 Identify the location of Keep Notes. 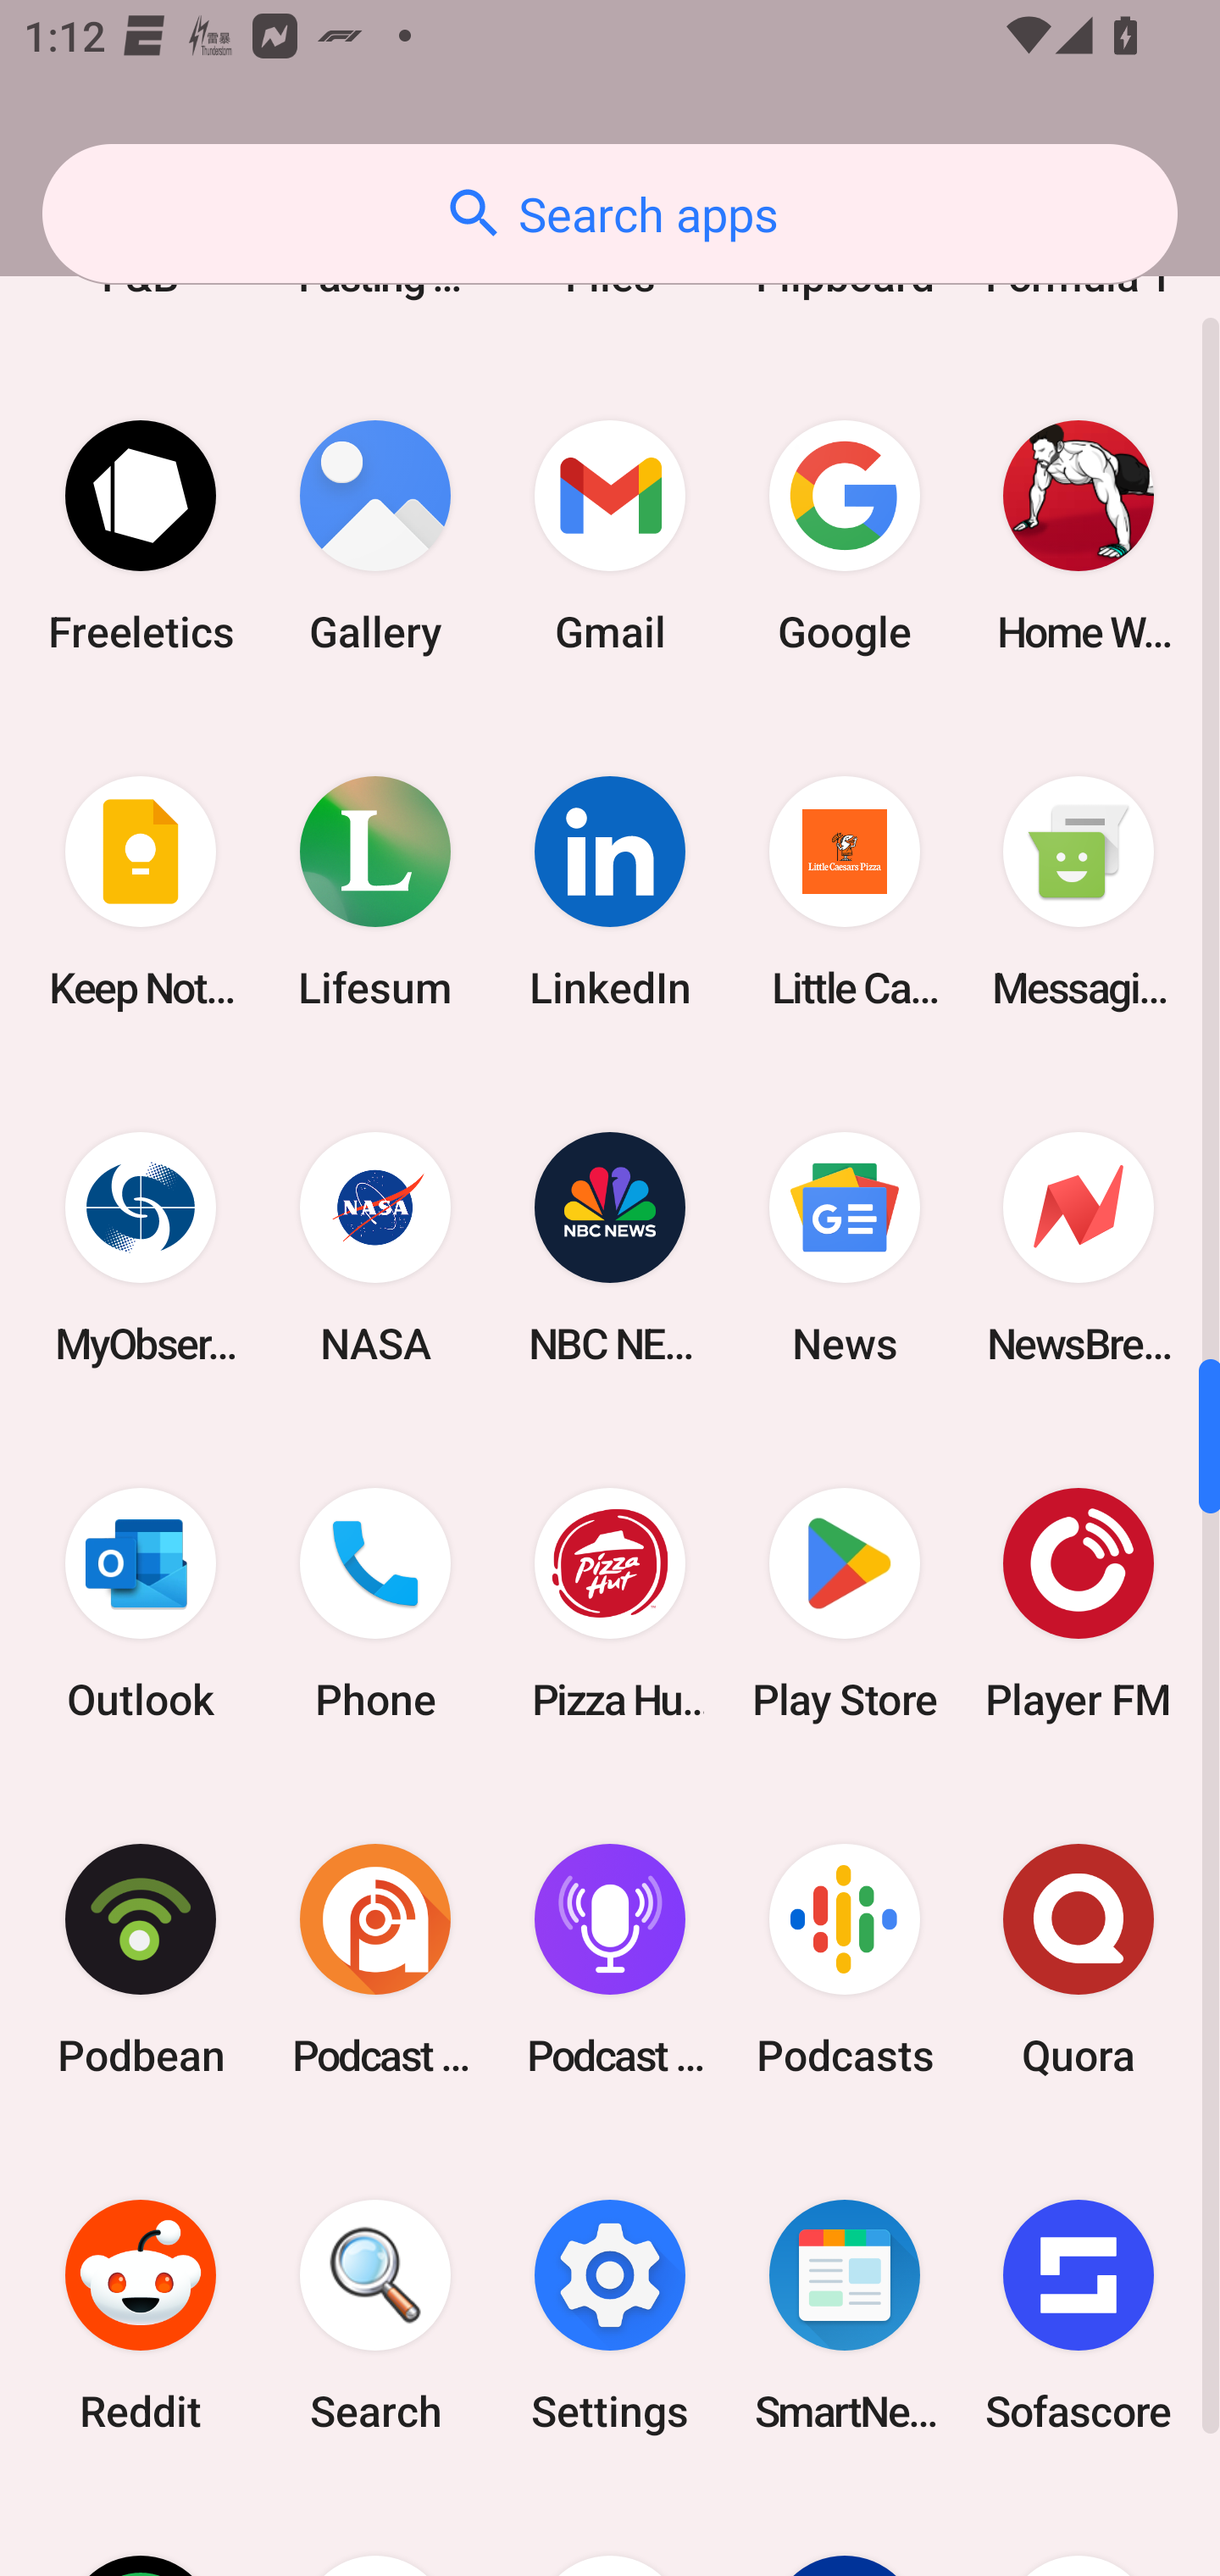
(141, 891).